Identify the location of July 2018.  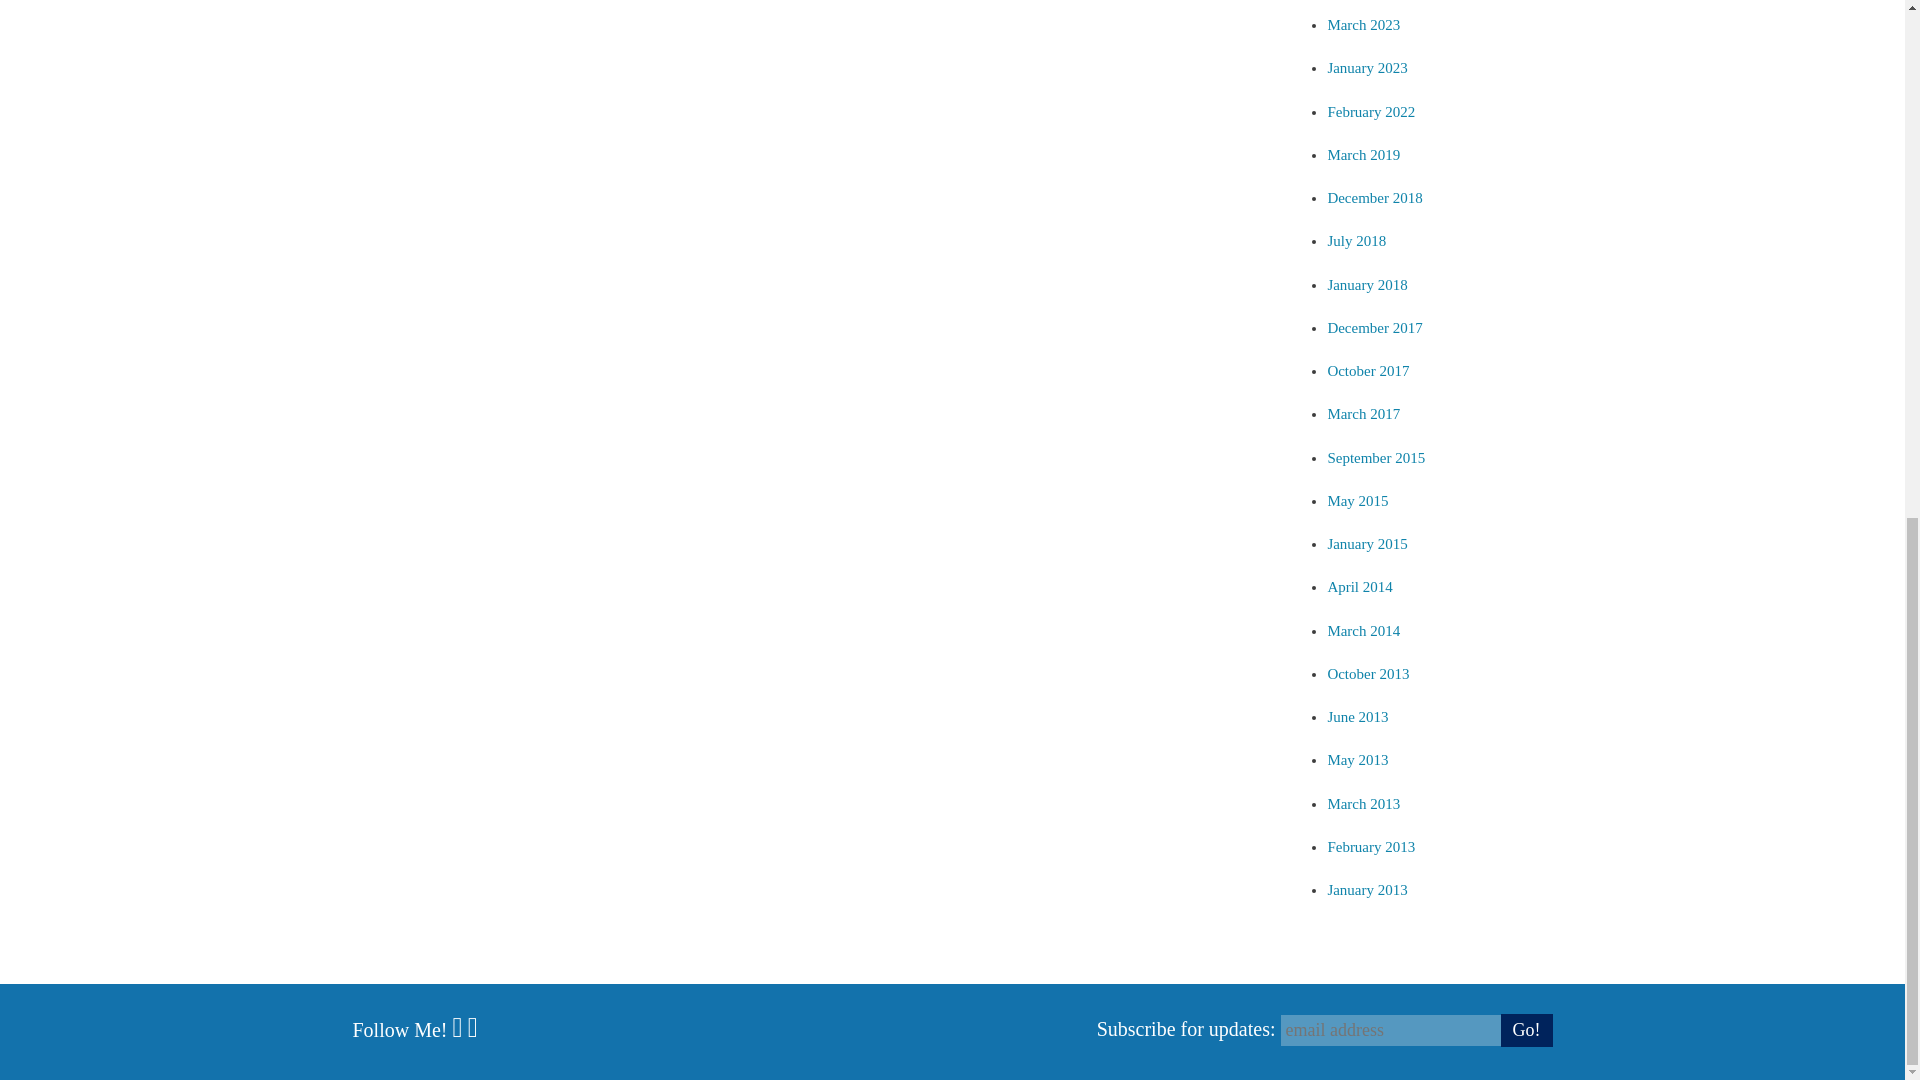
(1356, 241).